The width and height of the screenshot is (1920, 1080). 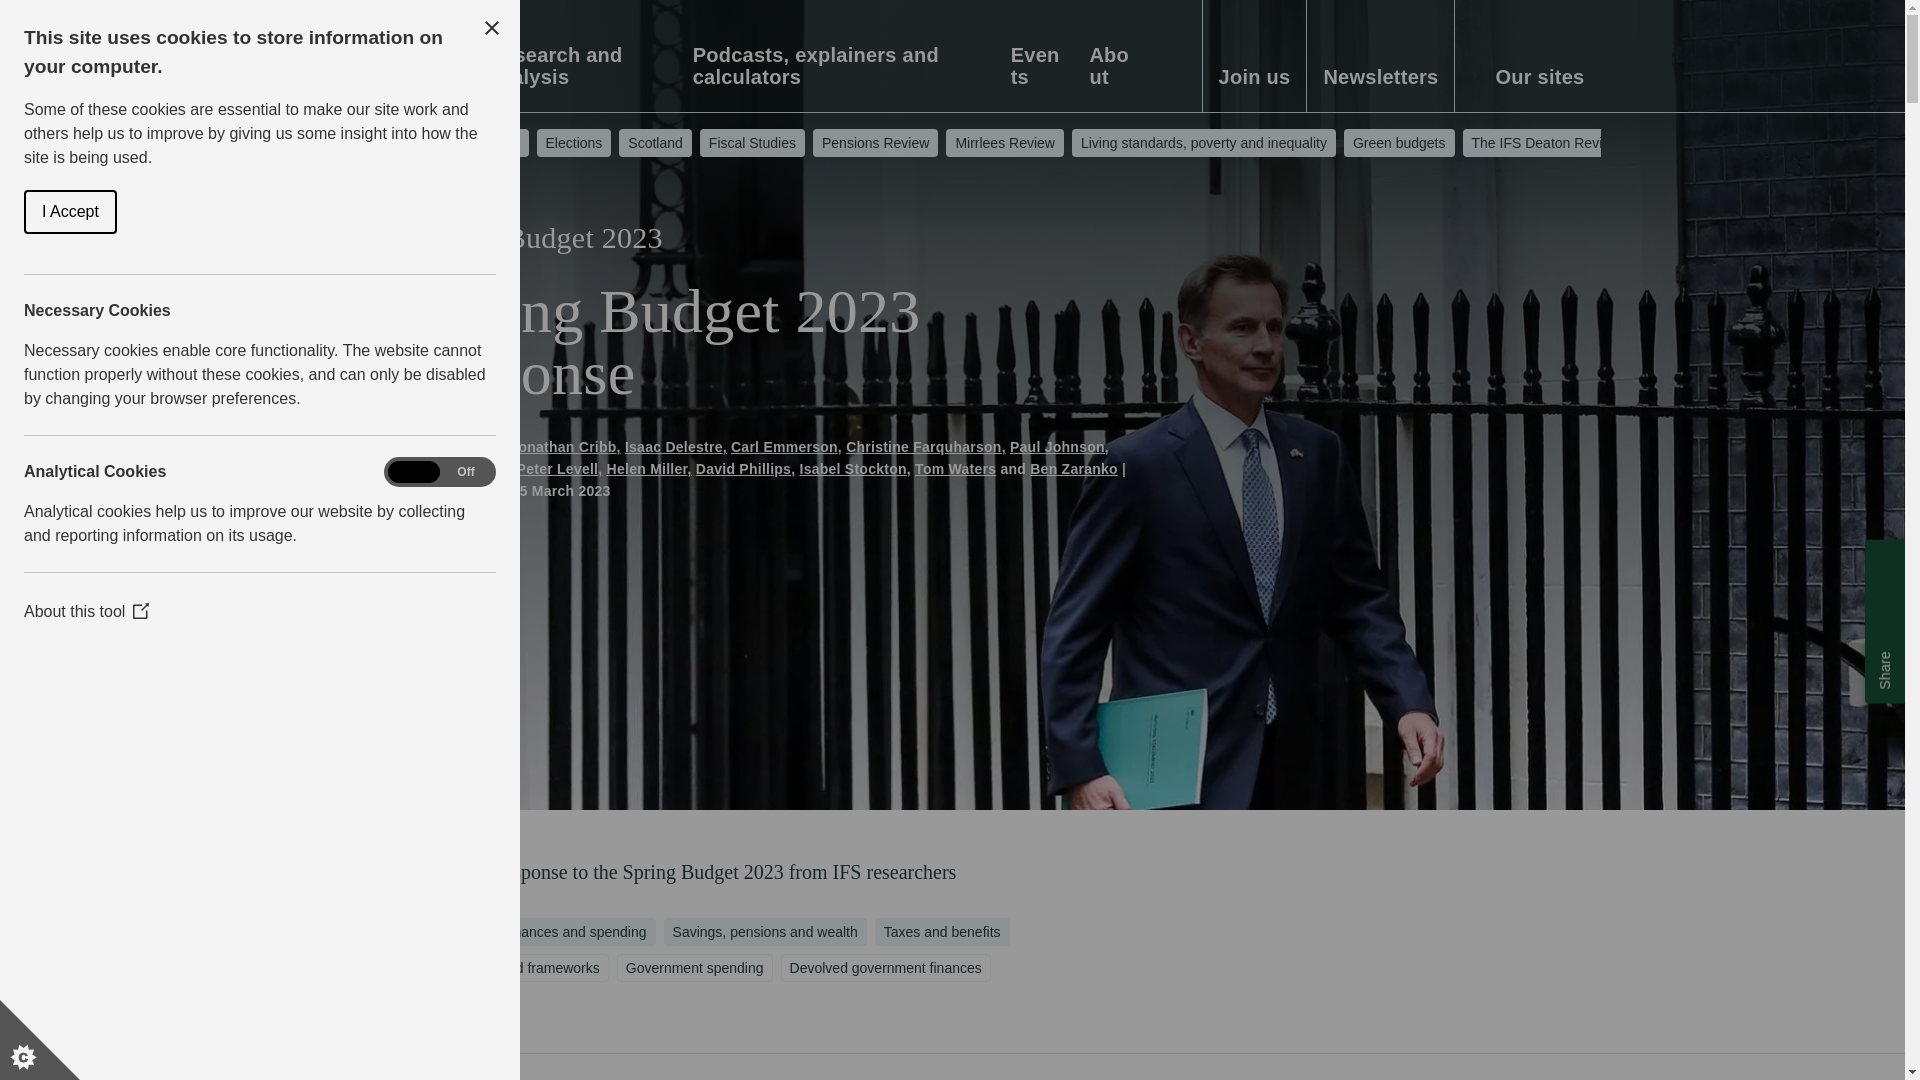 I want to click on Research and analysis, so click(x=578, y=78).